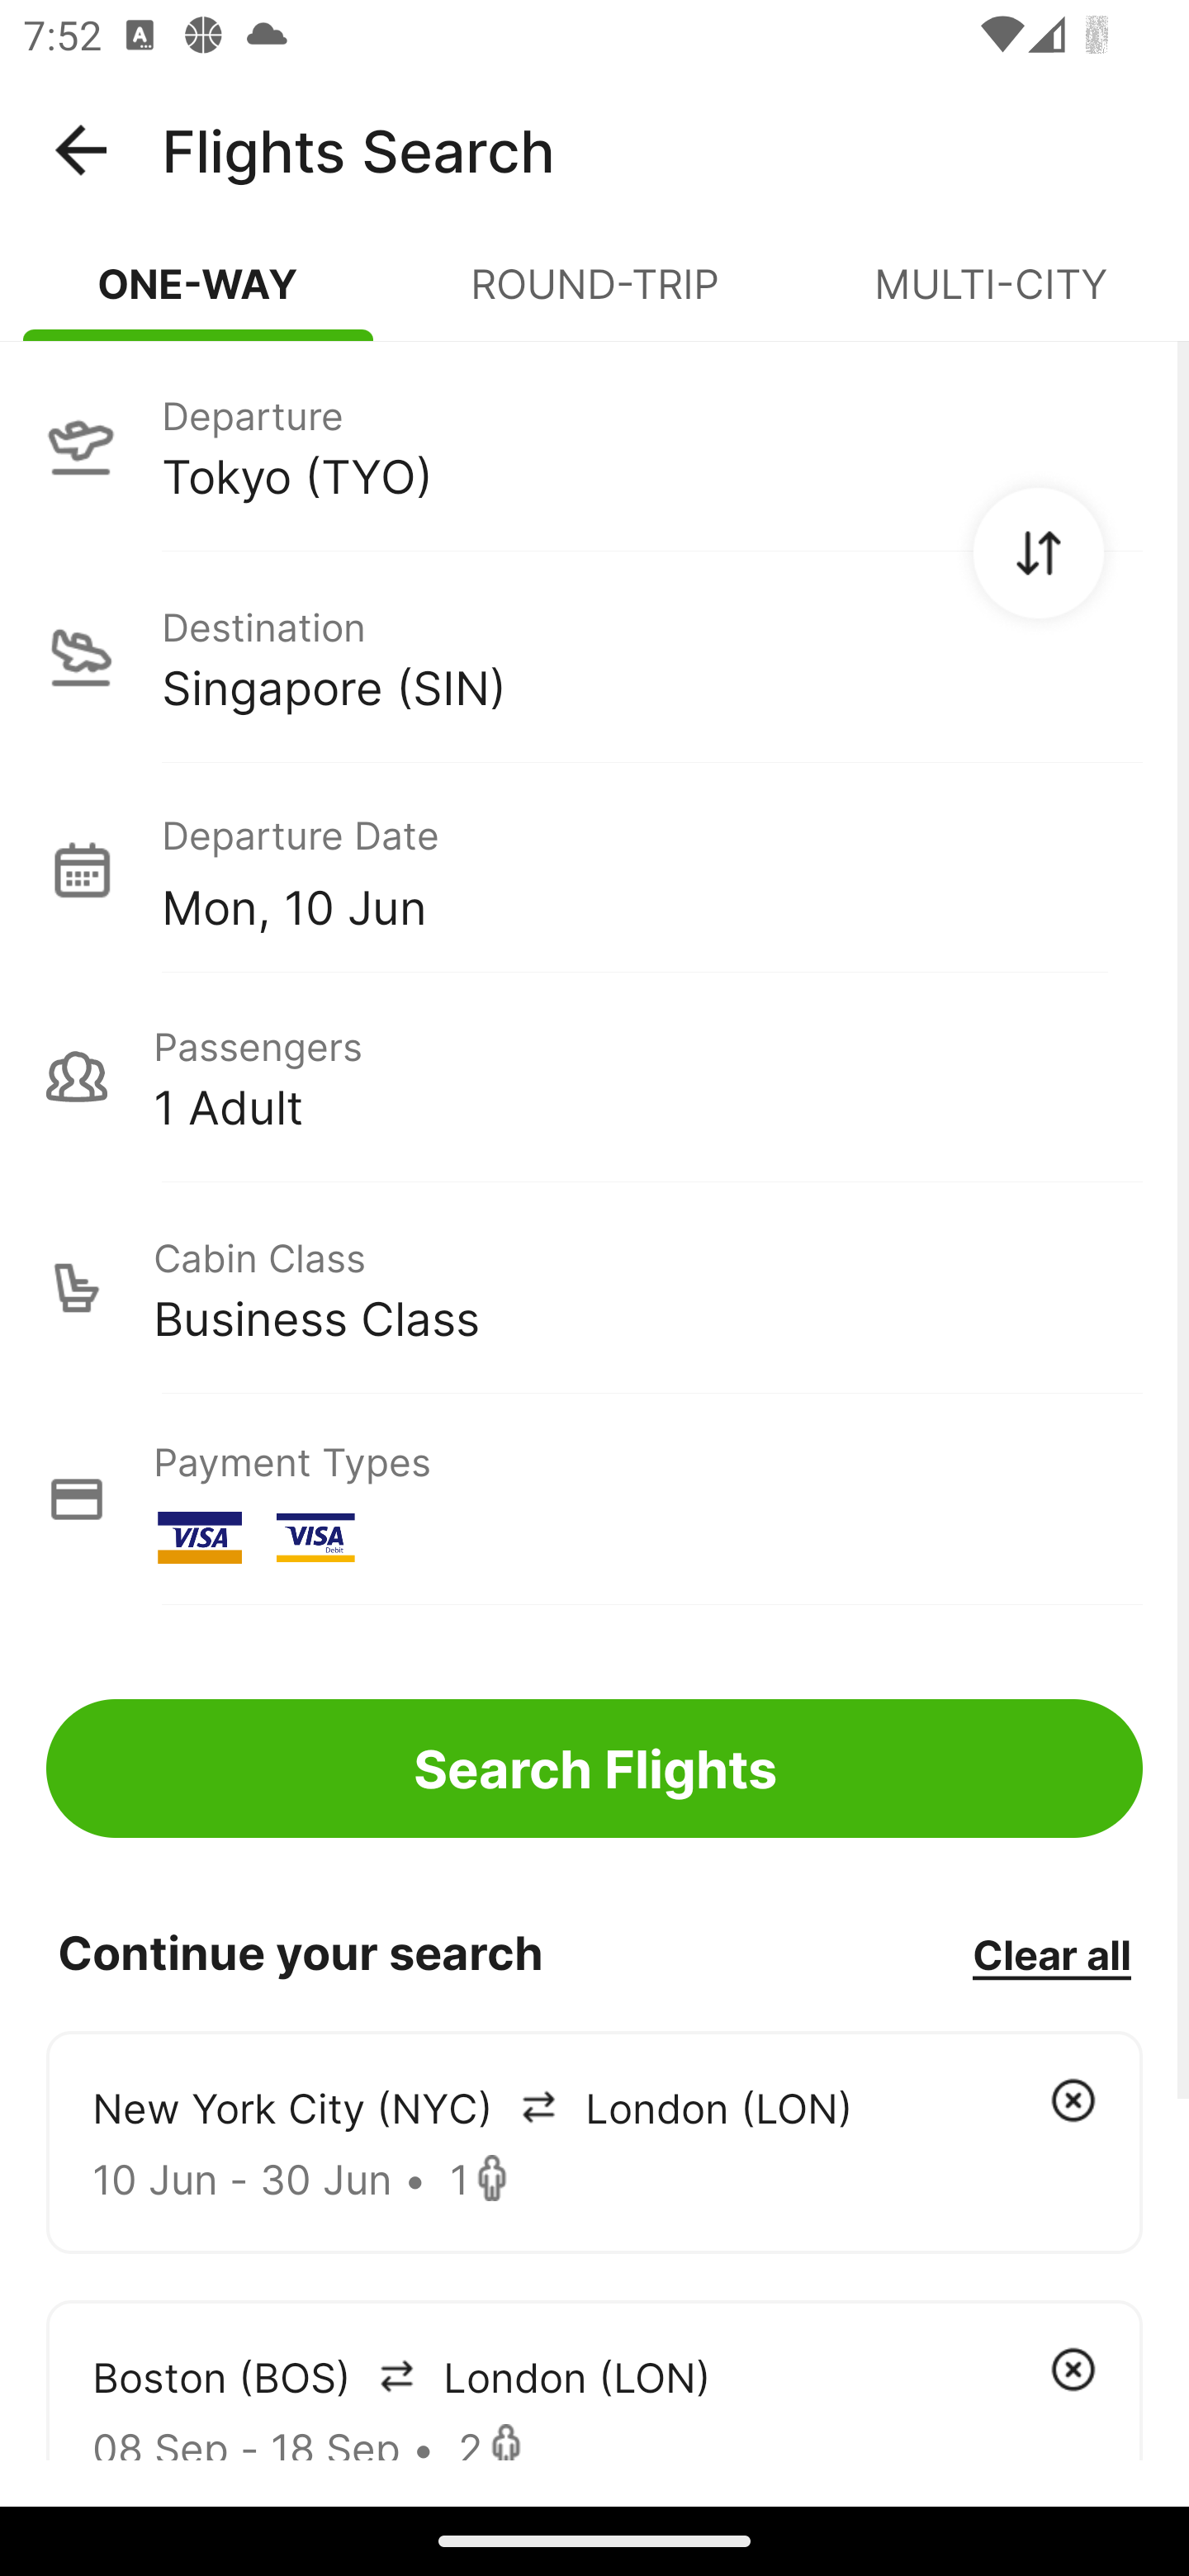 This screenshot has width=1189, height=2576. Describe the element at coordinates (594, 1077) in the screenshot. I see `Passengers 1 Adult` at that location.